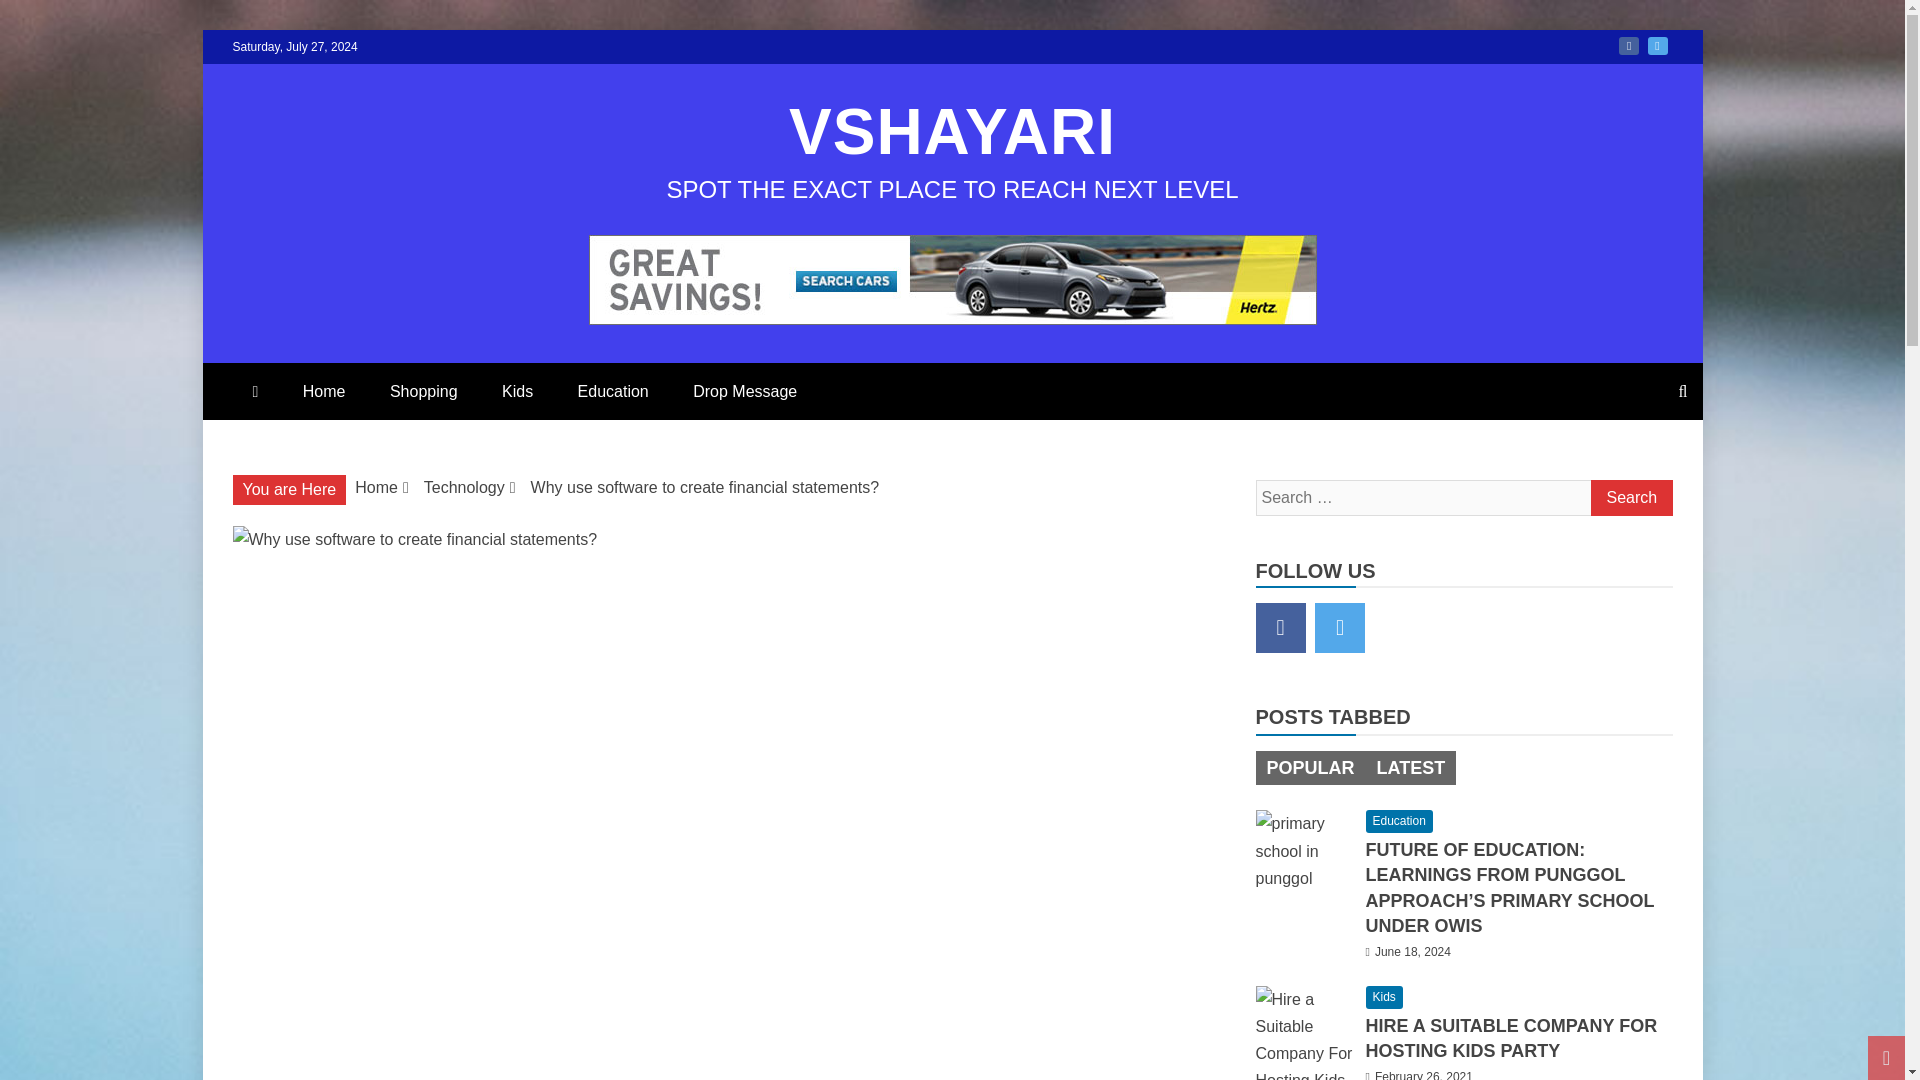  Describe the element at coordinates (424, 391) in the screenshot. I see `Shopping` at that location.